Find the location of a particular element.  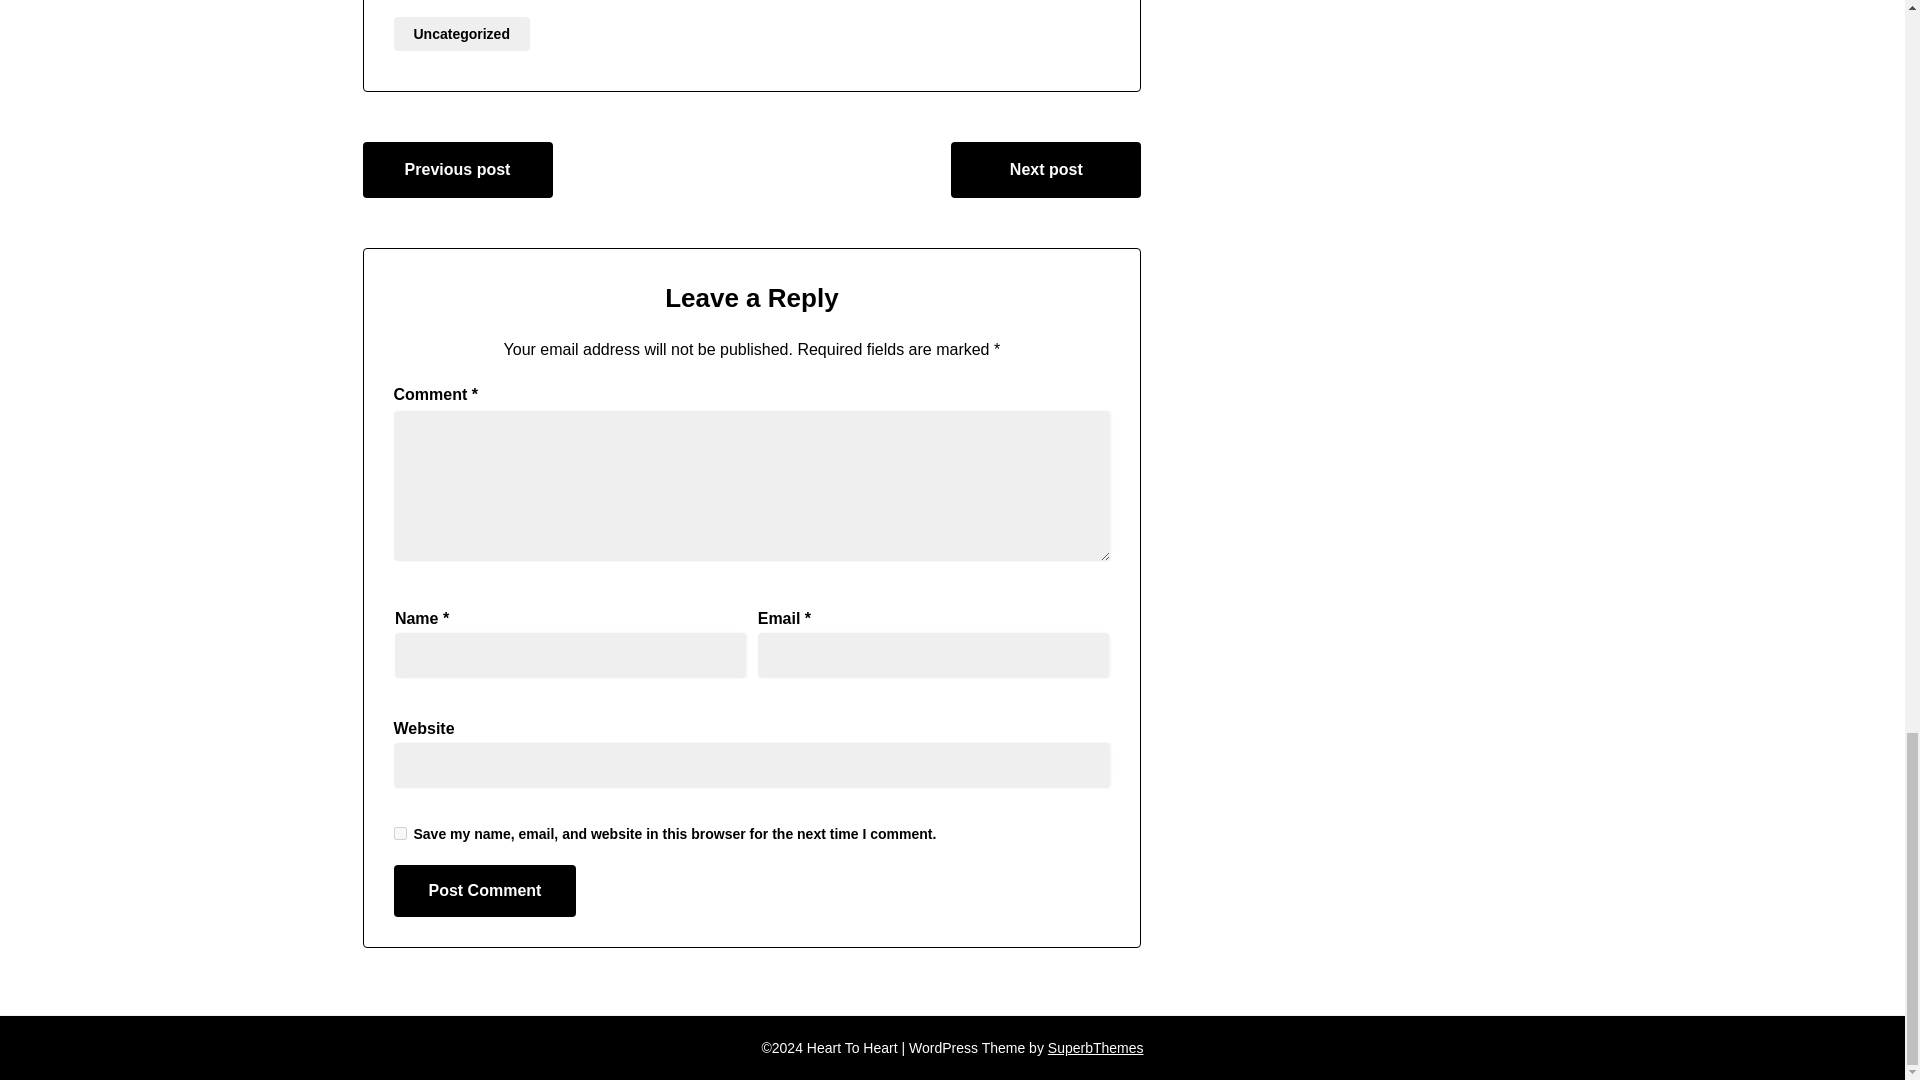

Next post is located at coordinates (1045, 169).